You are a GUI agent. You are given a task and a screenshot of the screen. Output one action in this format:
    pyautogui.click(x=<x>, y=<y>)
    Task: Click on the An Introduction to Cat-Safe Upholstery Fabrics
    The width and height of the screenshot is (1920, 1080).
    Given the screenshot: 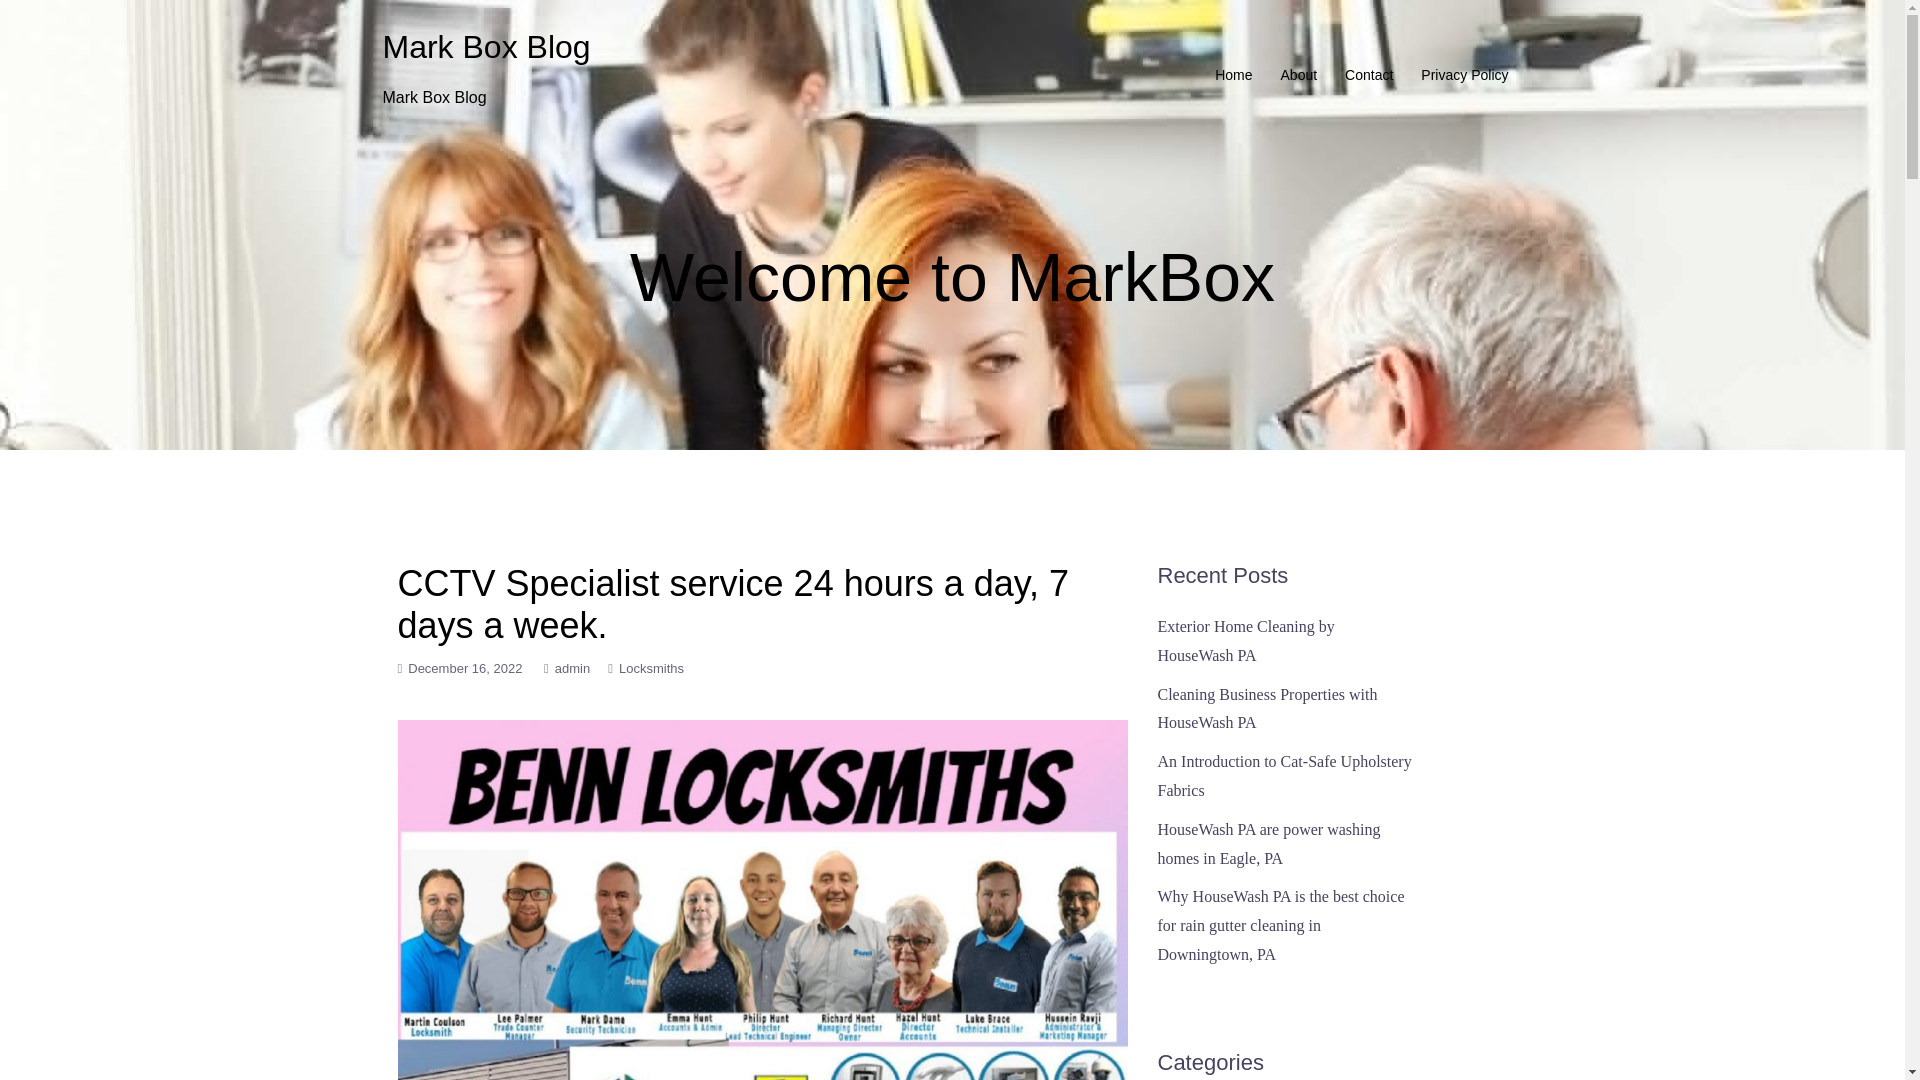 What is the action you would take?
    pyautogui.click(x=1284, y=776)
    